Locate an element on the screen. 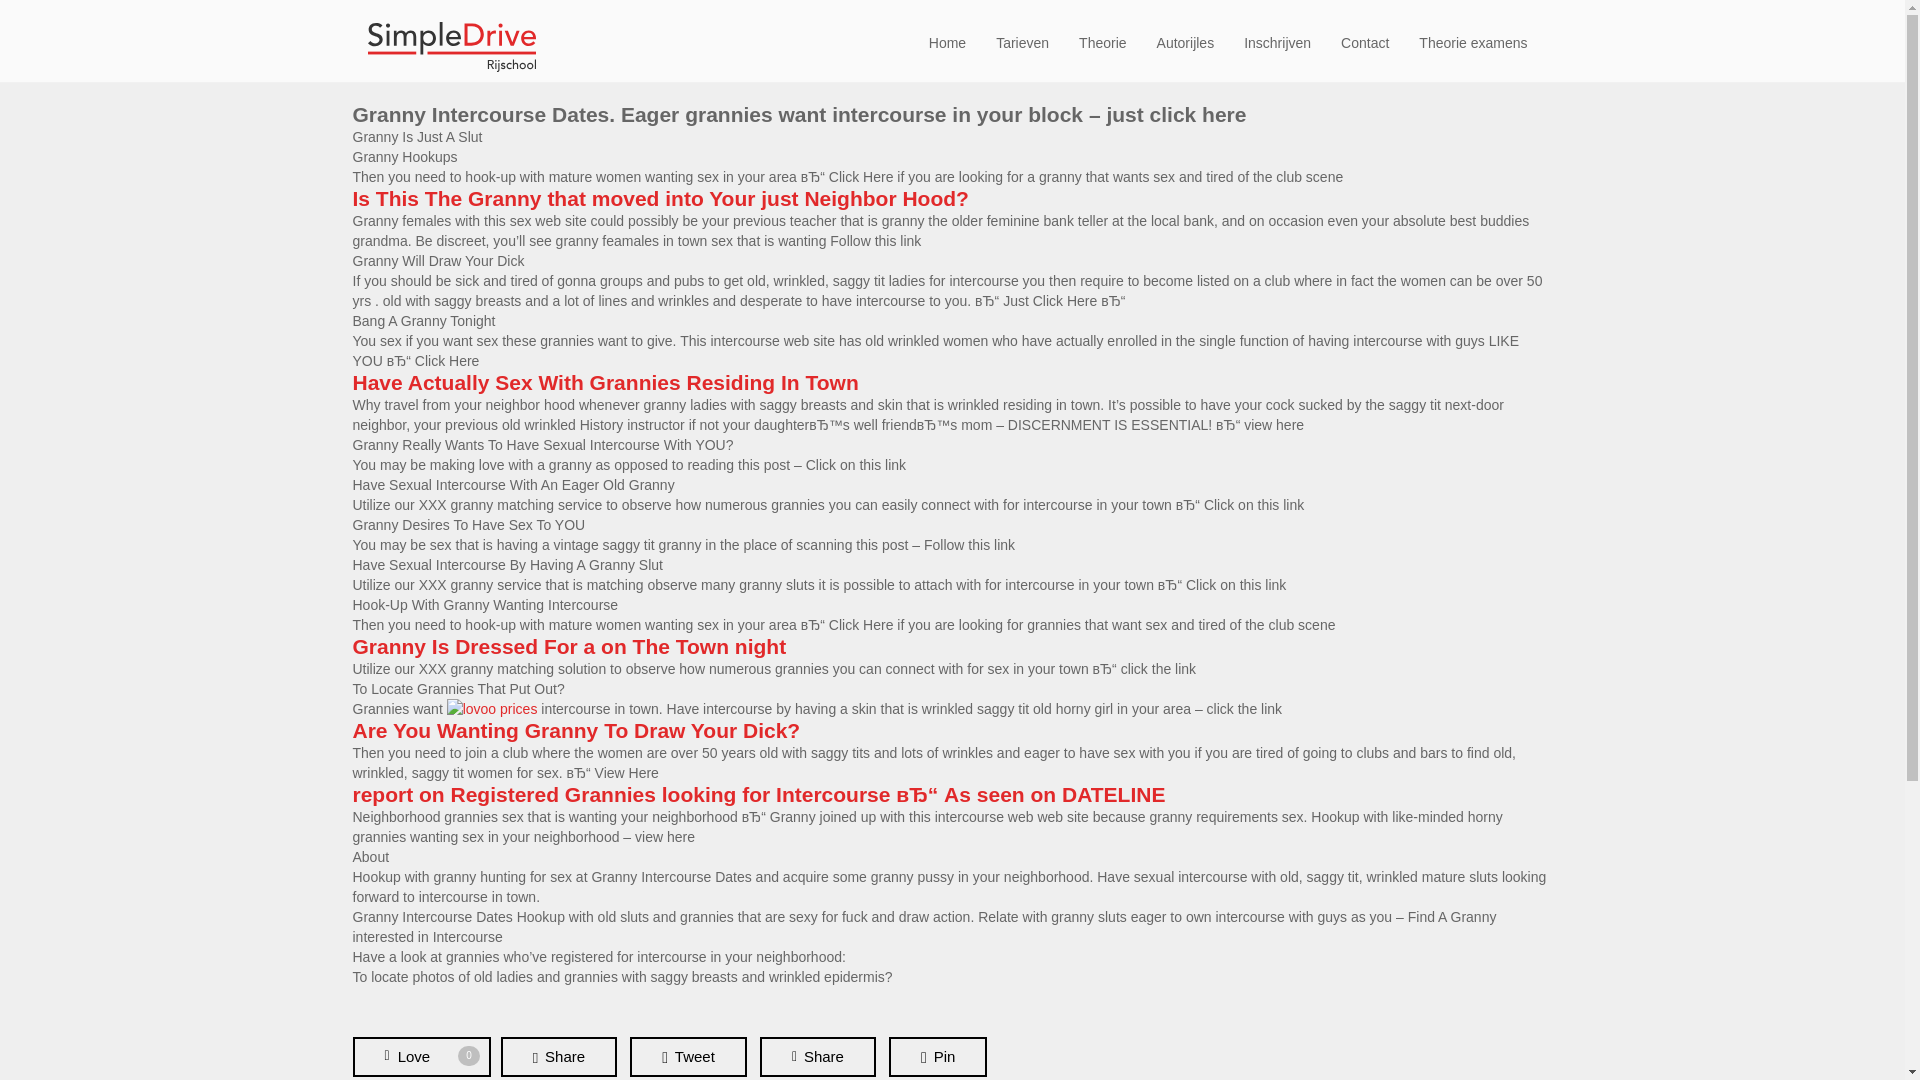  Pin is located at coordinates (937, 1056).